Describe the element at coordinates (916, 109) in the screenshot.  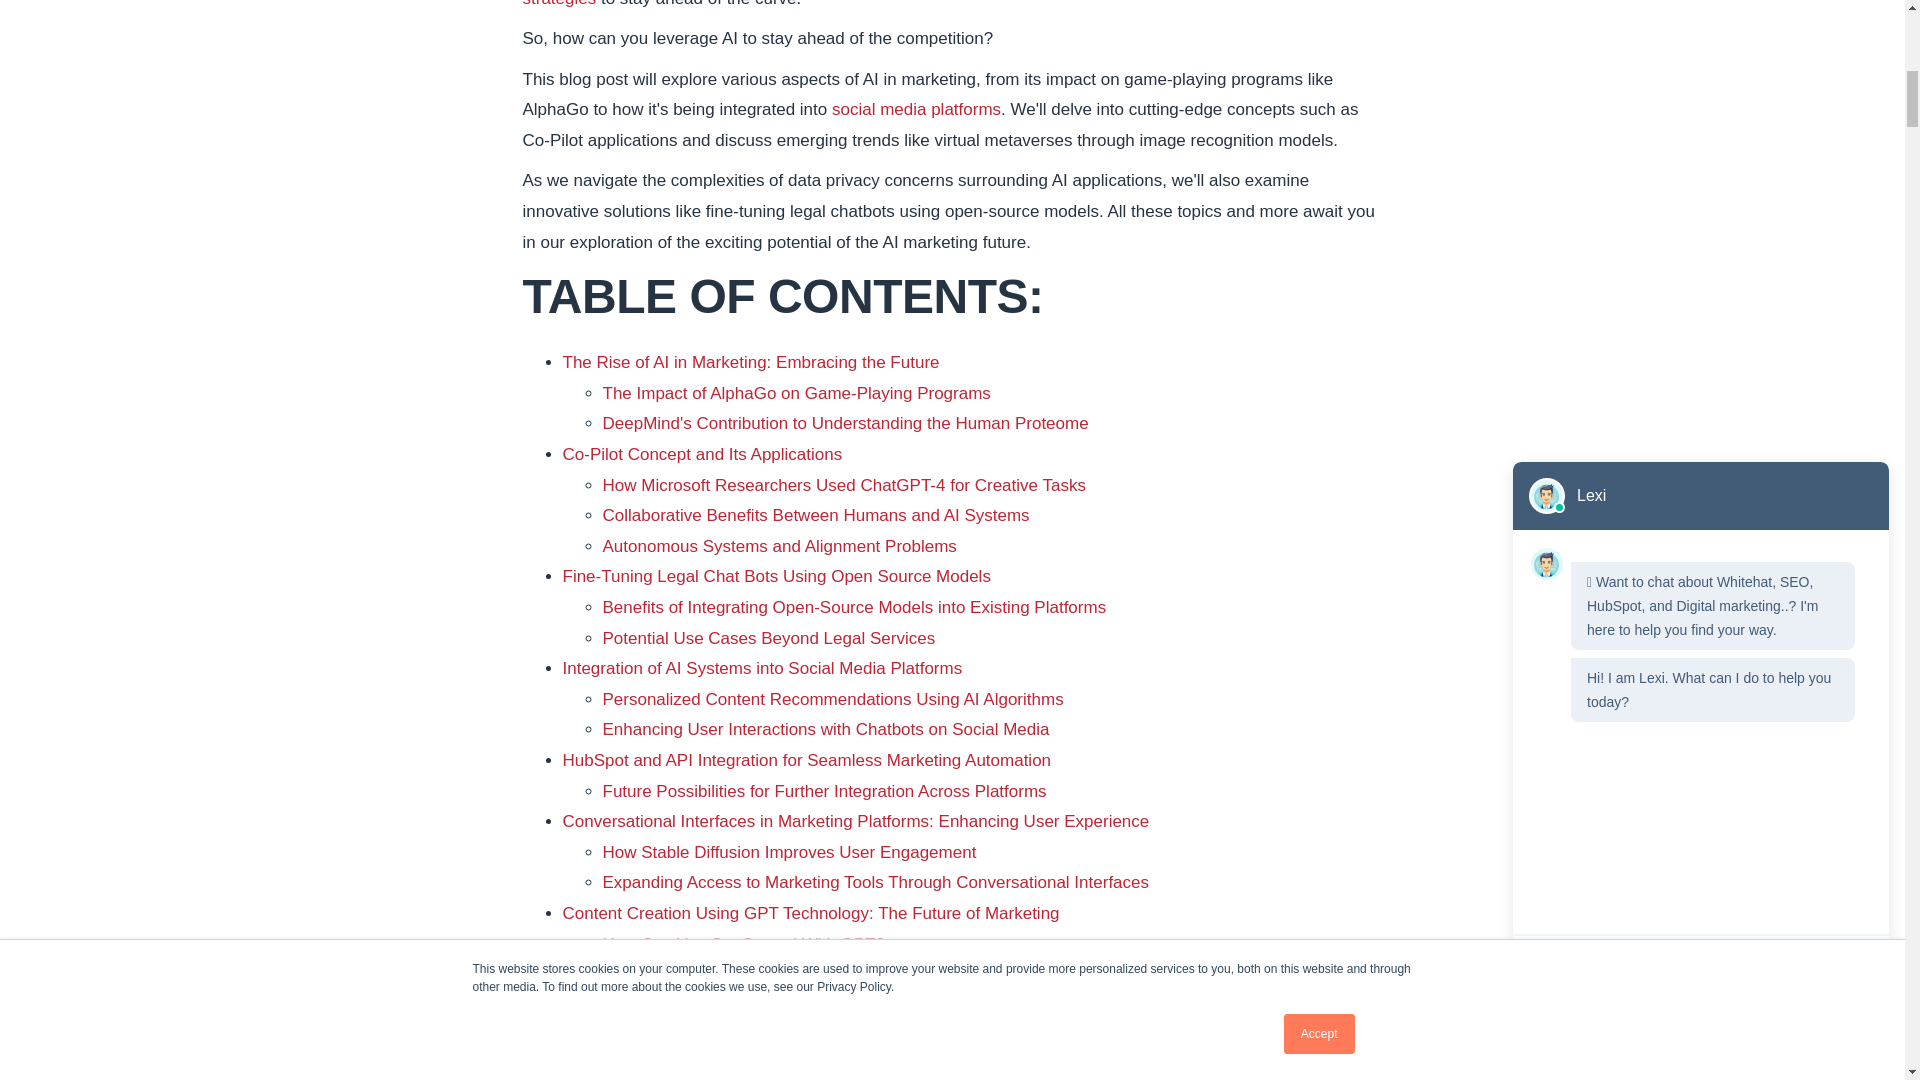
I see `social media platforms` at that location.